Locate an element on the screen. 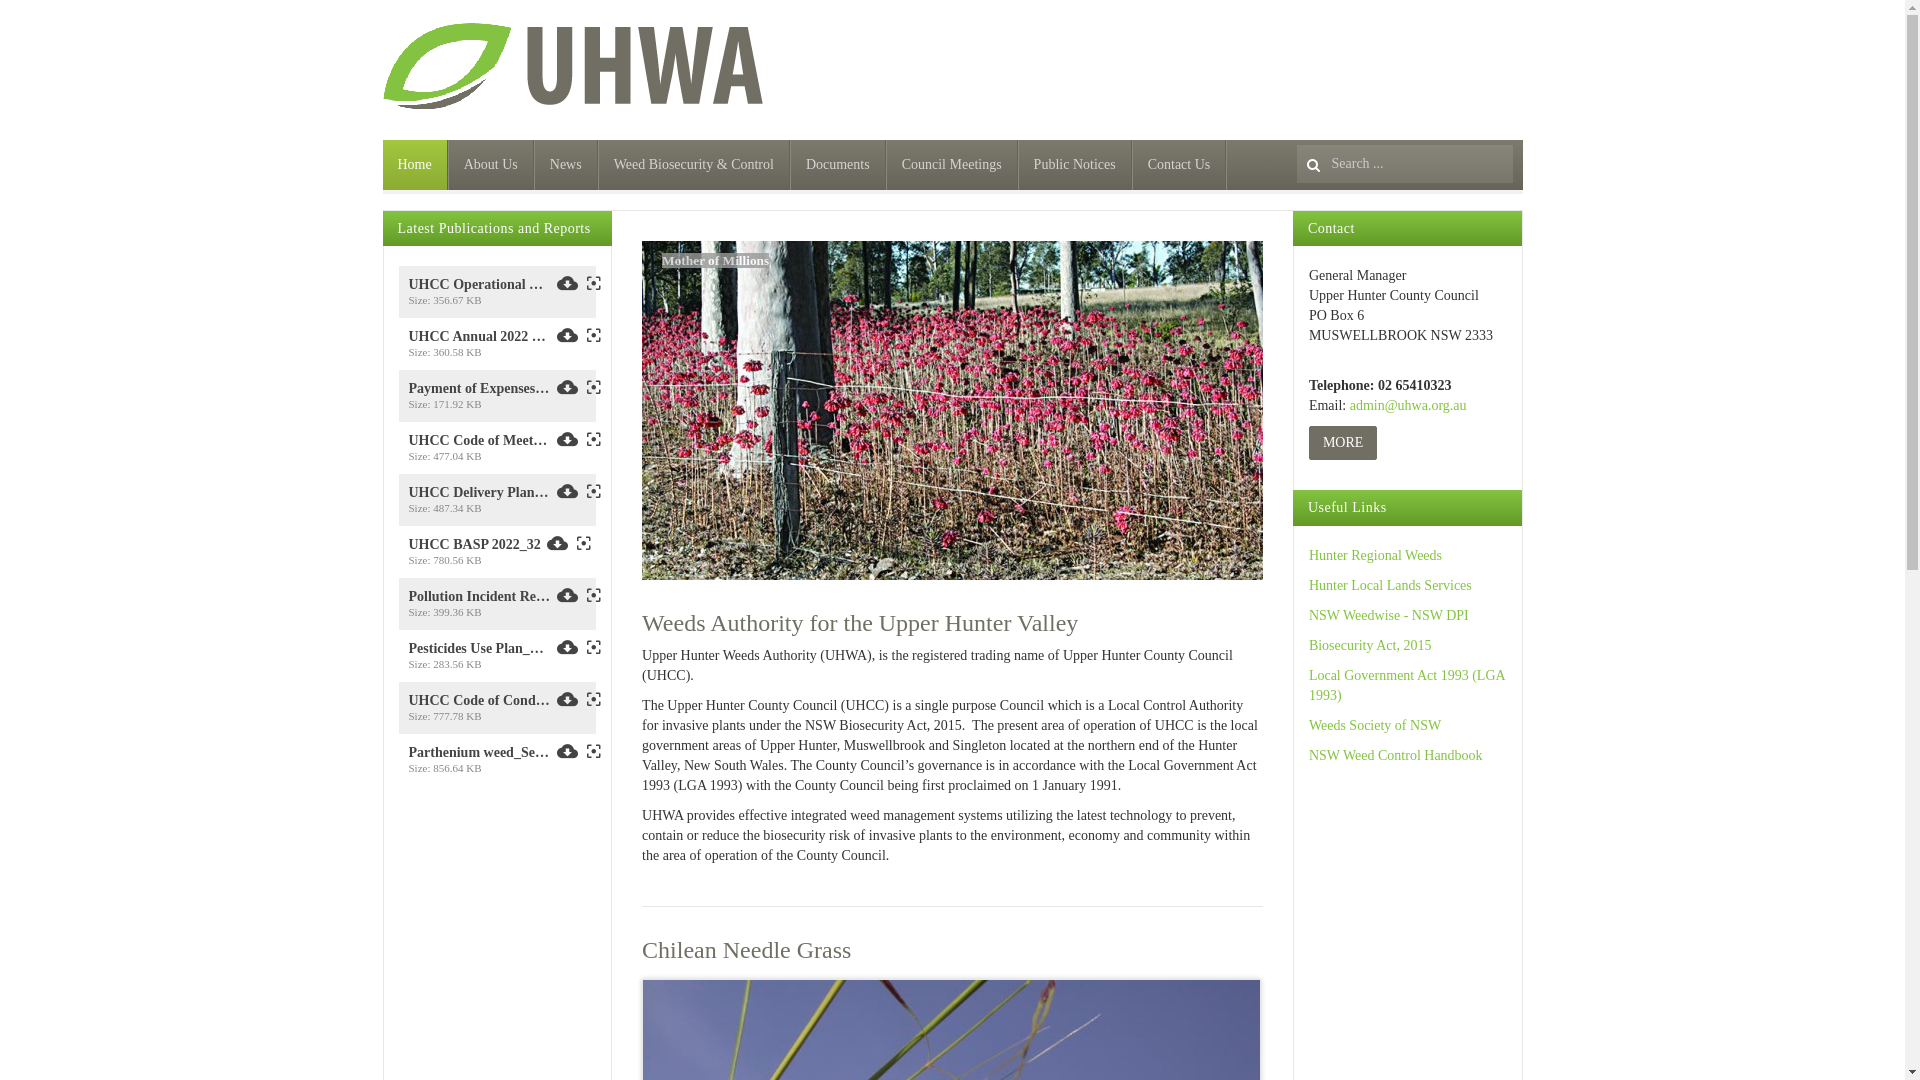 The height and width of the screenshot is (1080, 1920). Public Notices is located at coordinates (1076, 165).